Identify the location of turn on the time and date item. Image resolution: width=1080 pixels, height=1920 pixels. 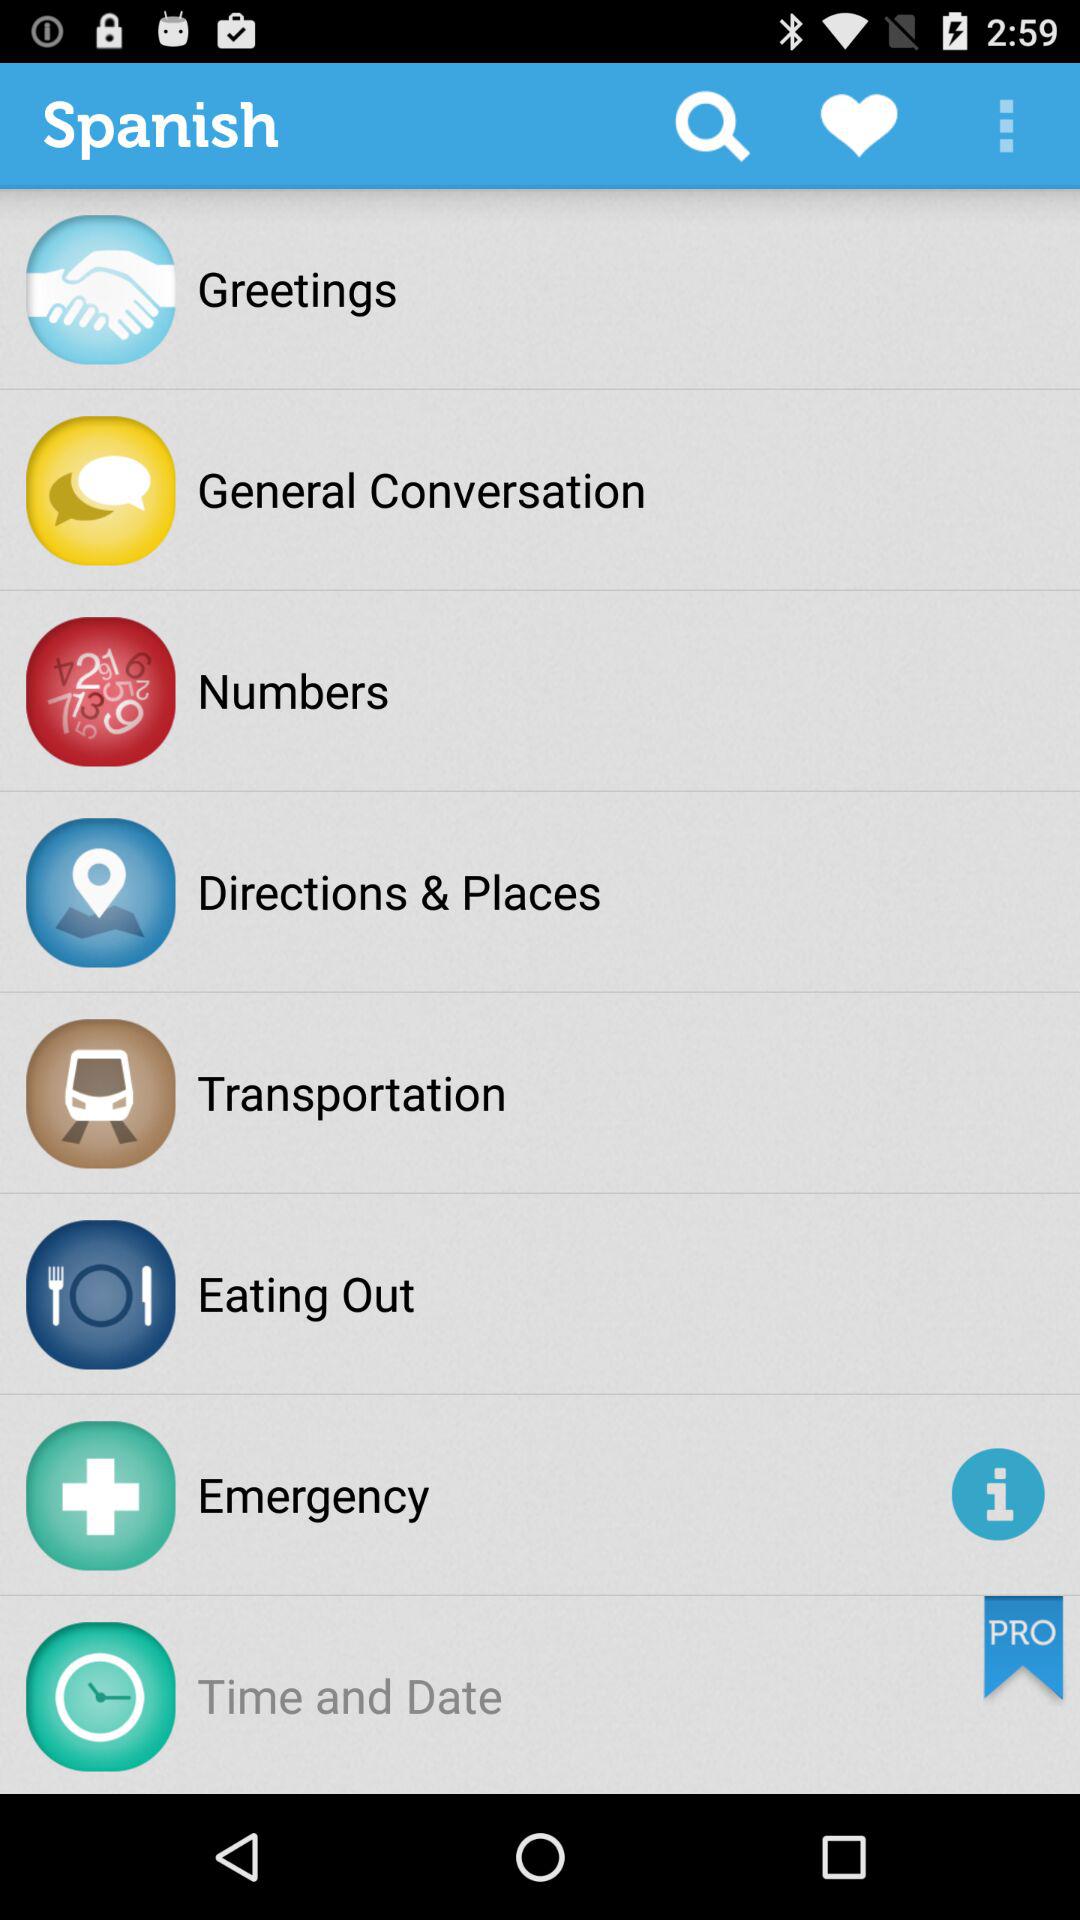
(350, 1695).